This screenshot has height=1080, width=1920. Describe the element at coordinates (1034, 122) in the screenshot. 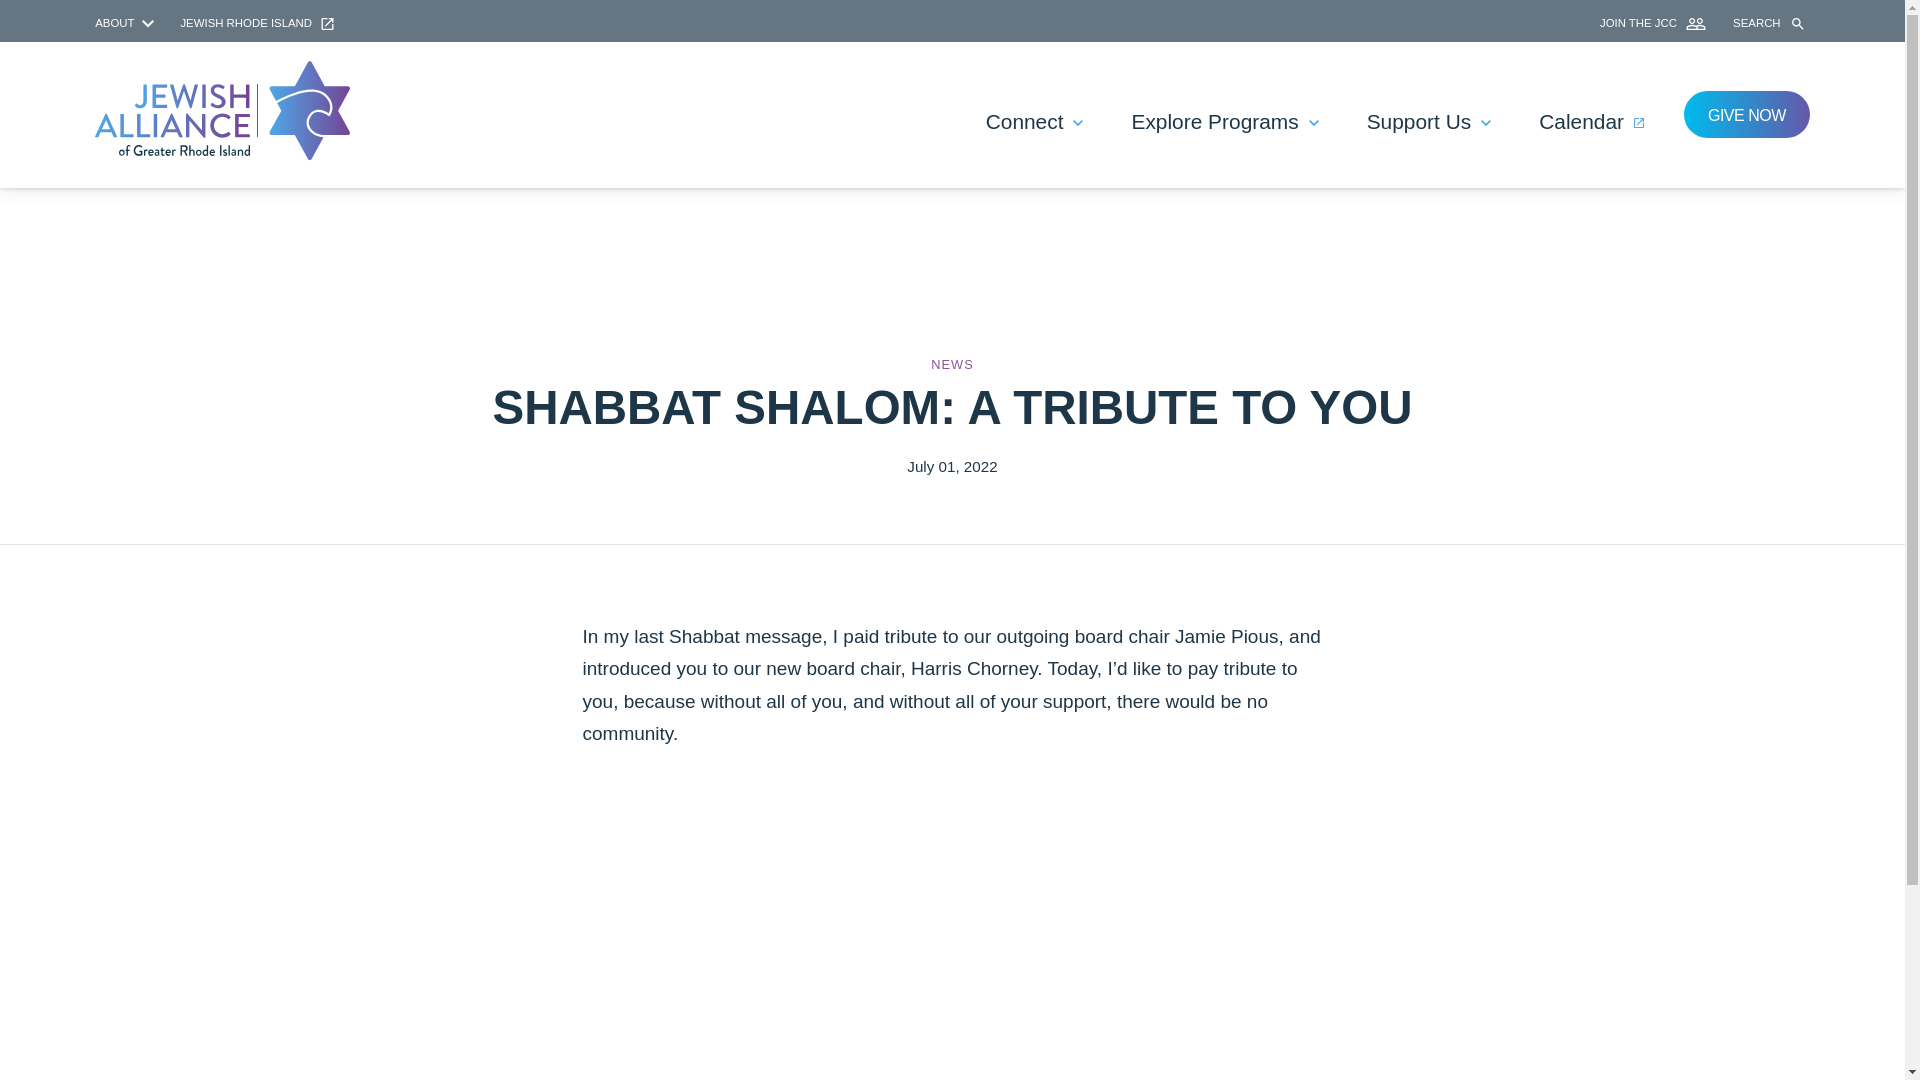

I see `Connect` at that location.